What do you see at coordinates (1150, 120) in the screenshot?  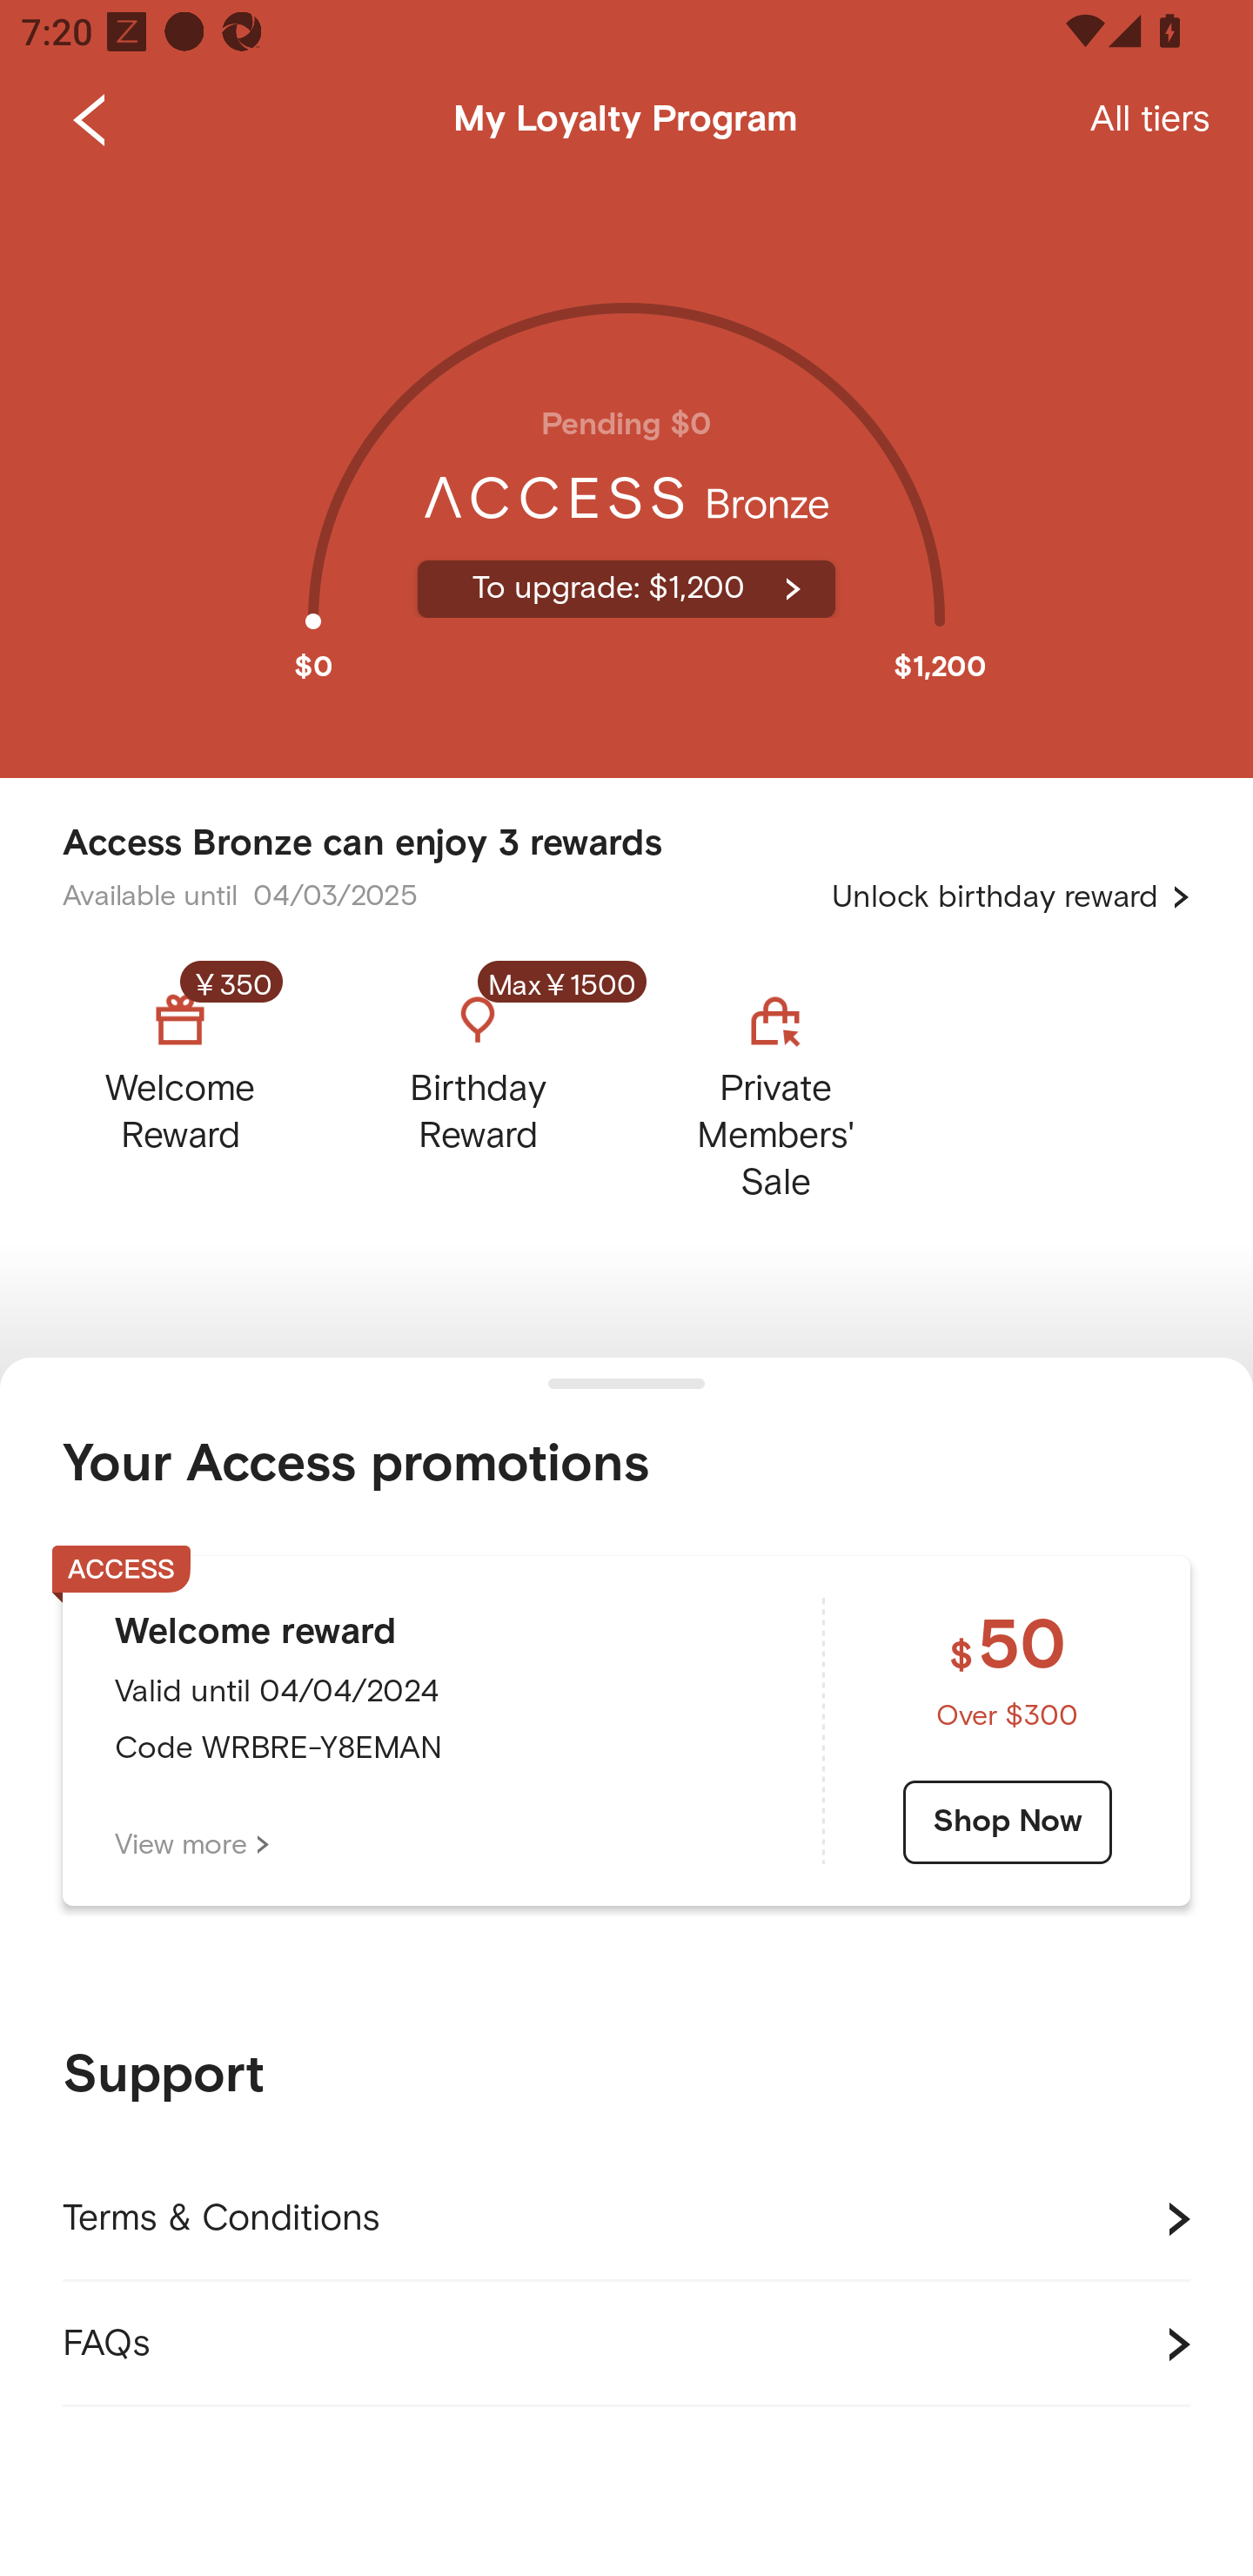 I see `All tiers` at bounding box center [1150, 120].